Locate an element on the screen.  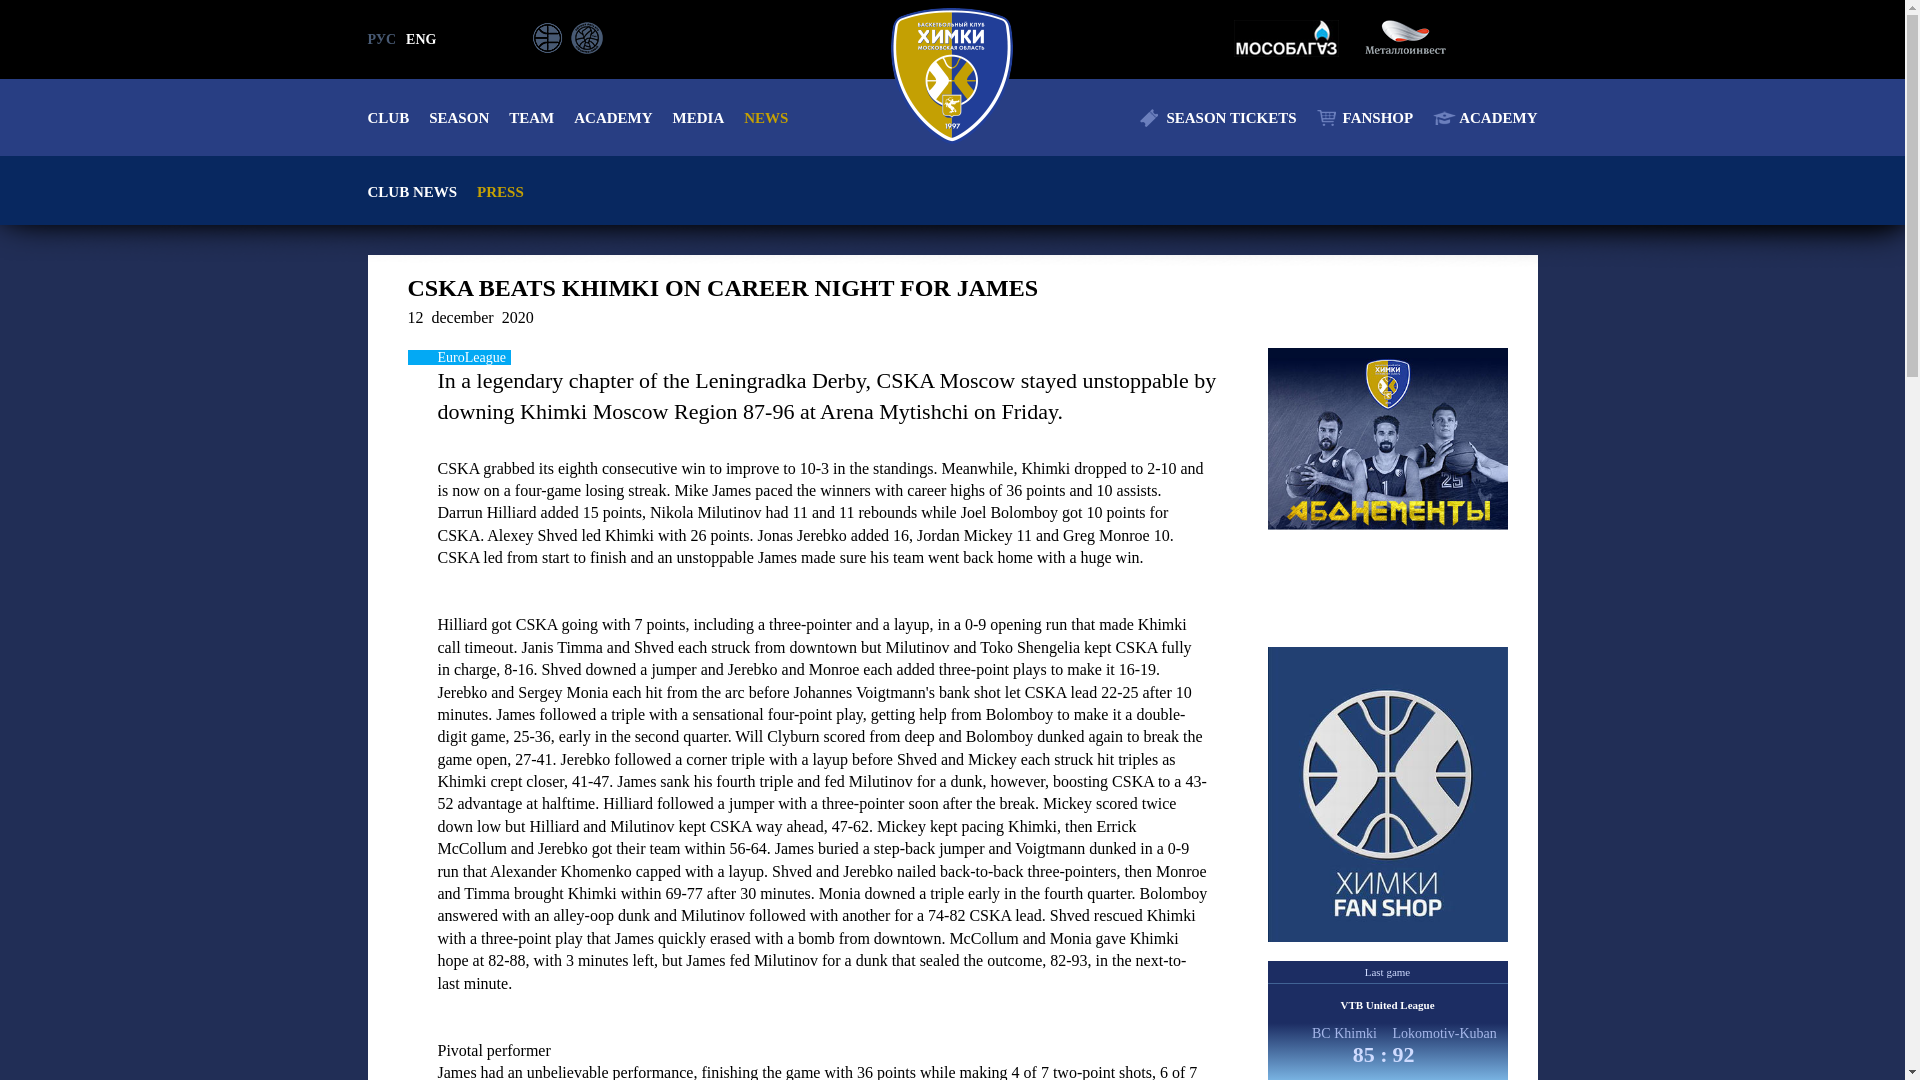
CLUB NEWS is located at coordinates (413, 192).